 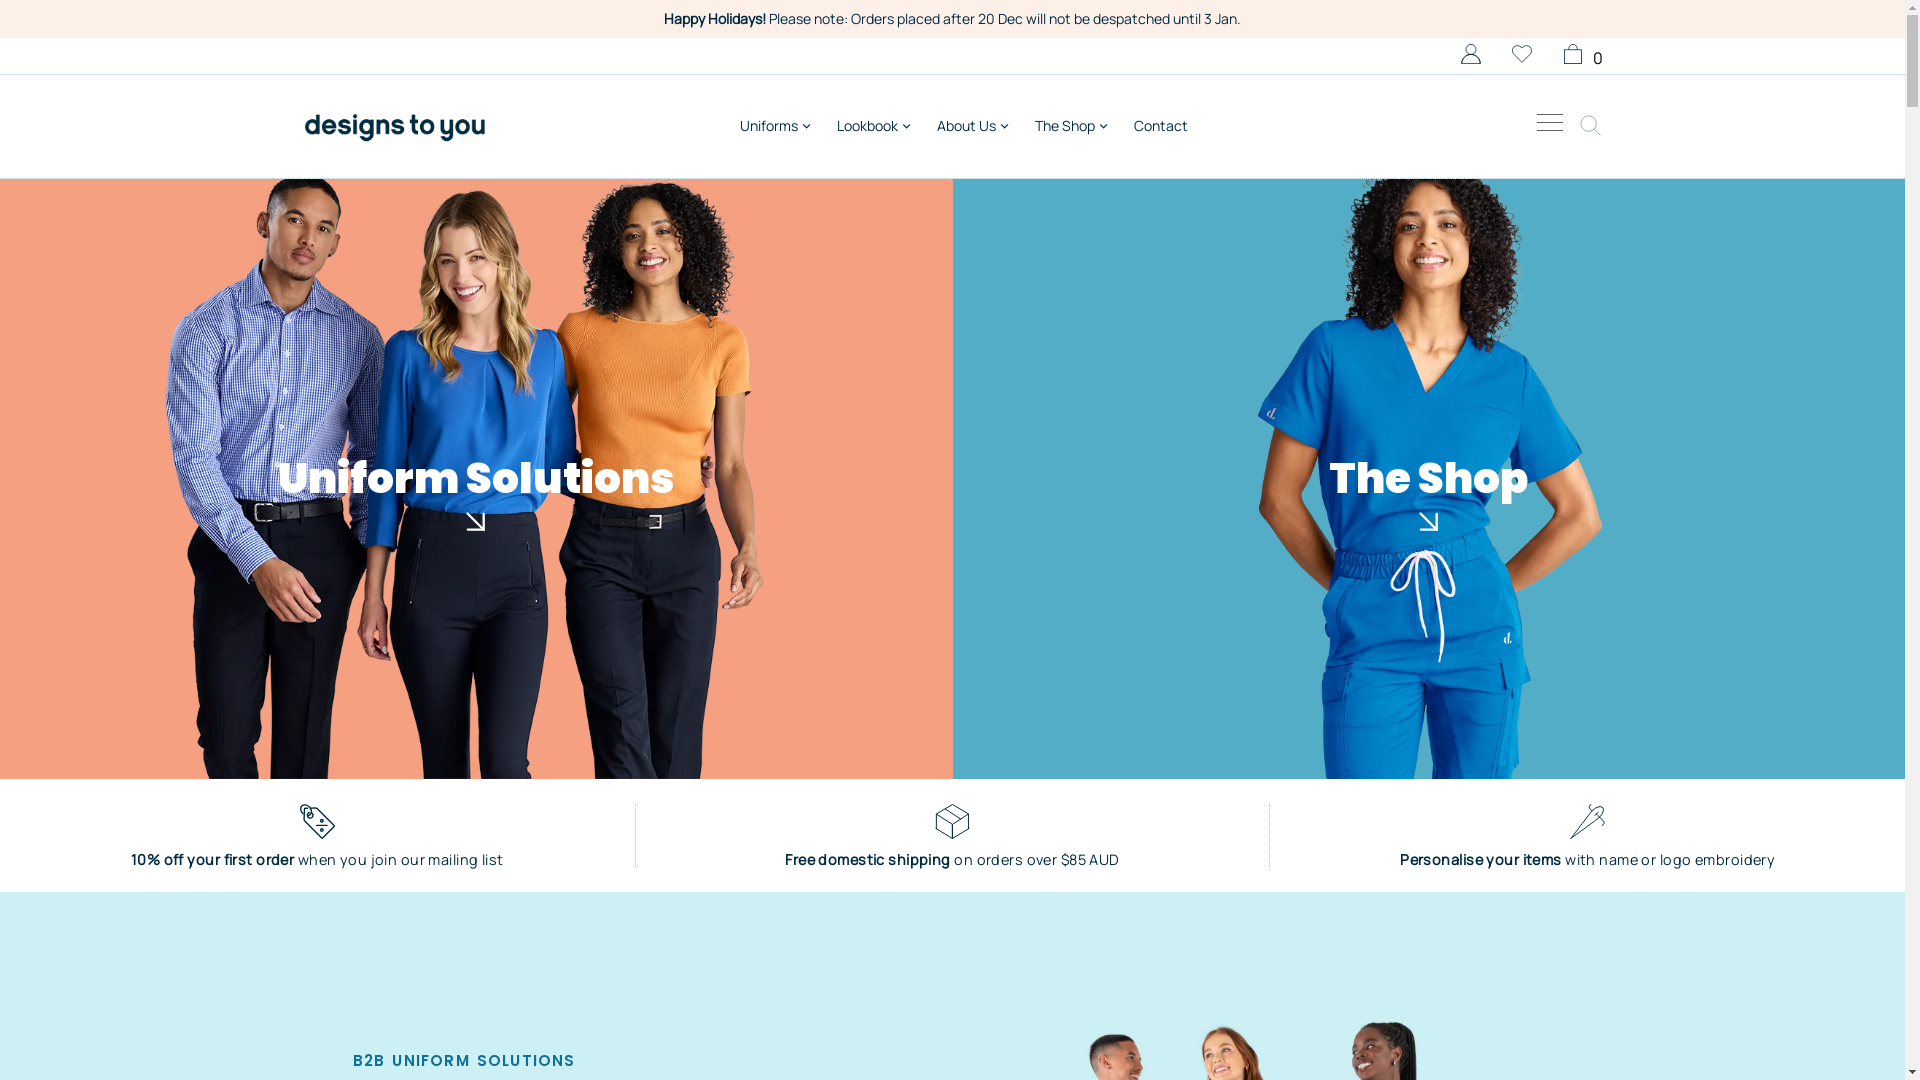 I want to click on 0, so click(x=1580, y=56).